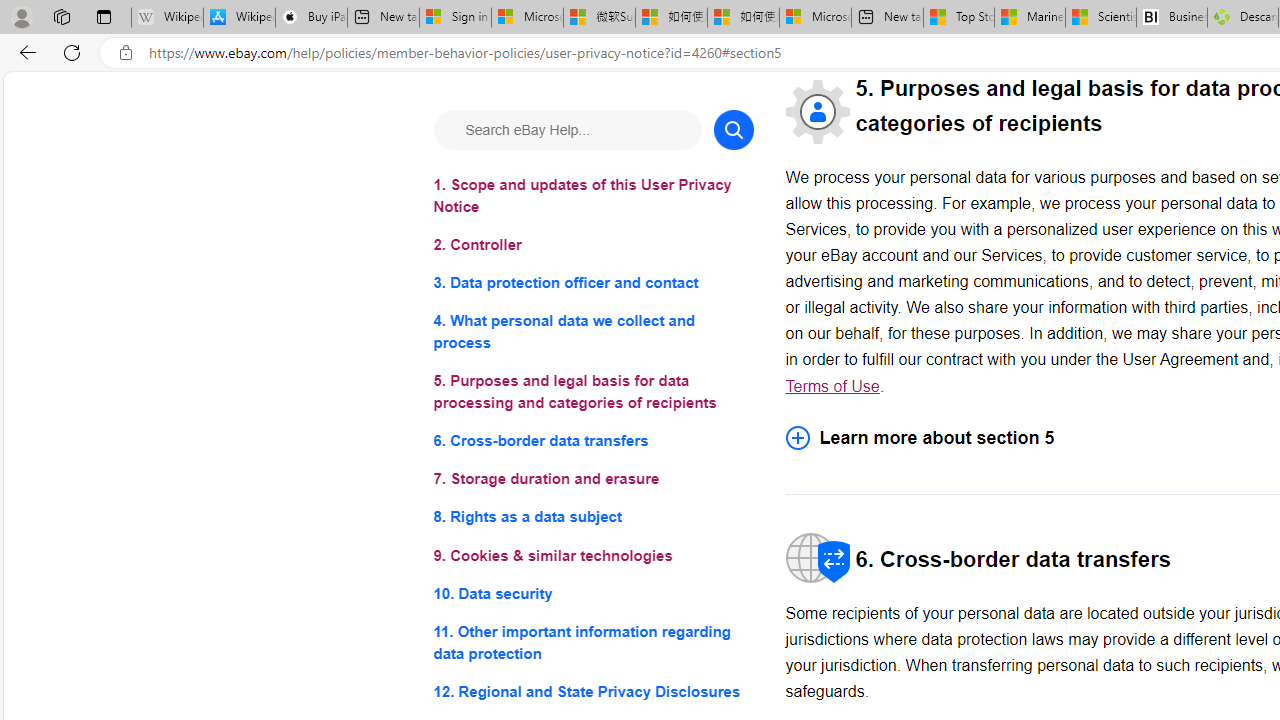 Image resolution: width=1280 pixels, height=720 pixels. I want to click on 10. Data security, so click(592, 592).